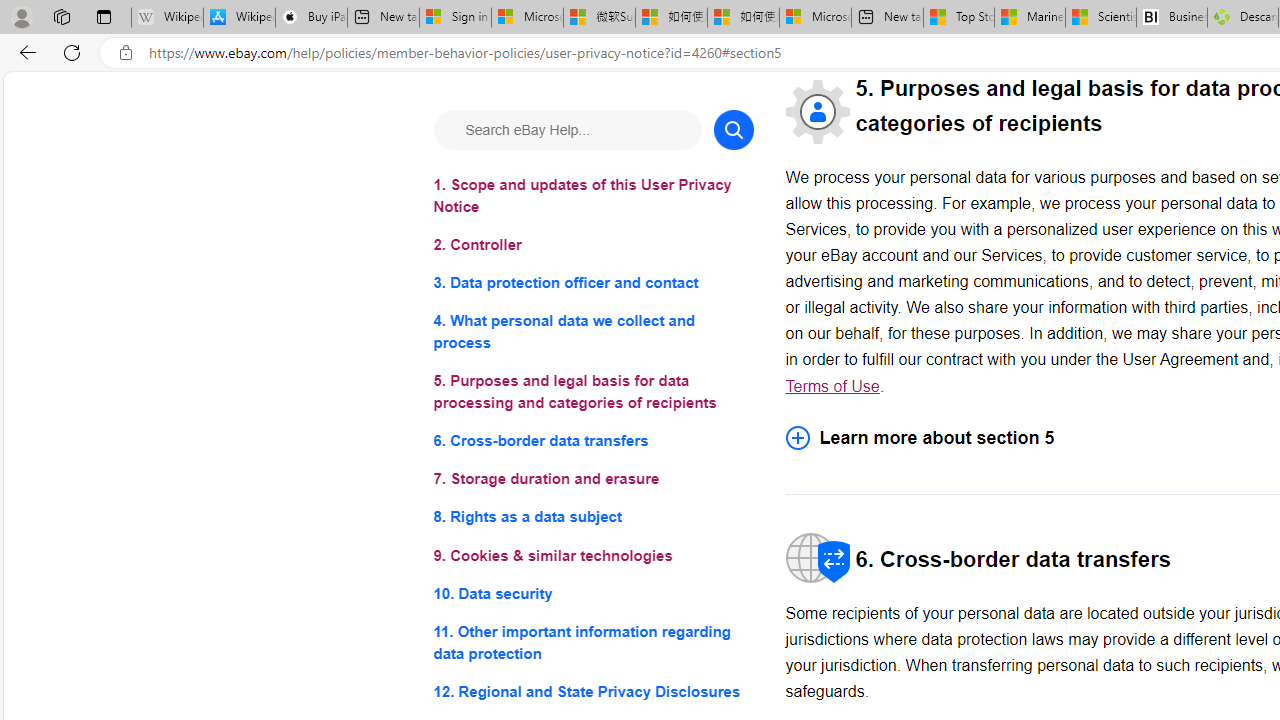 Image resolution: width=1280 pixels, height=720 pixels. I want to click on 10. Data security, so click(592, 592).